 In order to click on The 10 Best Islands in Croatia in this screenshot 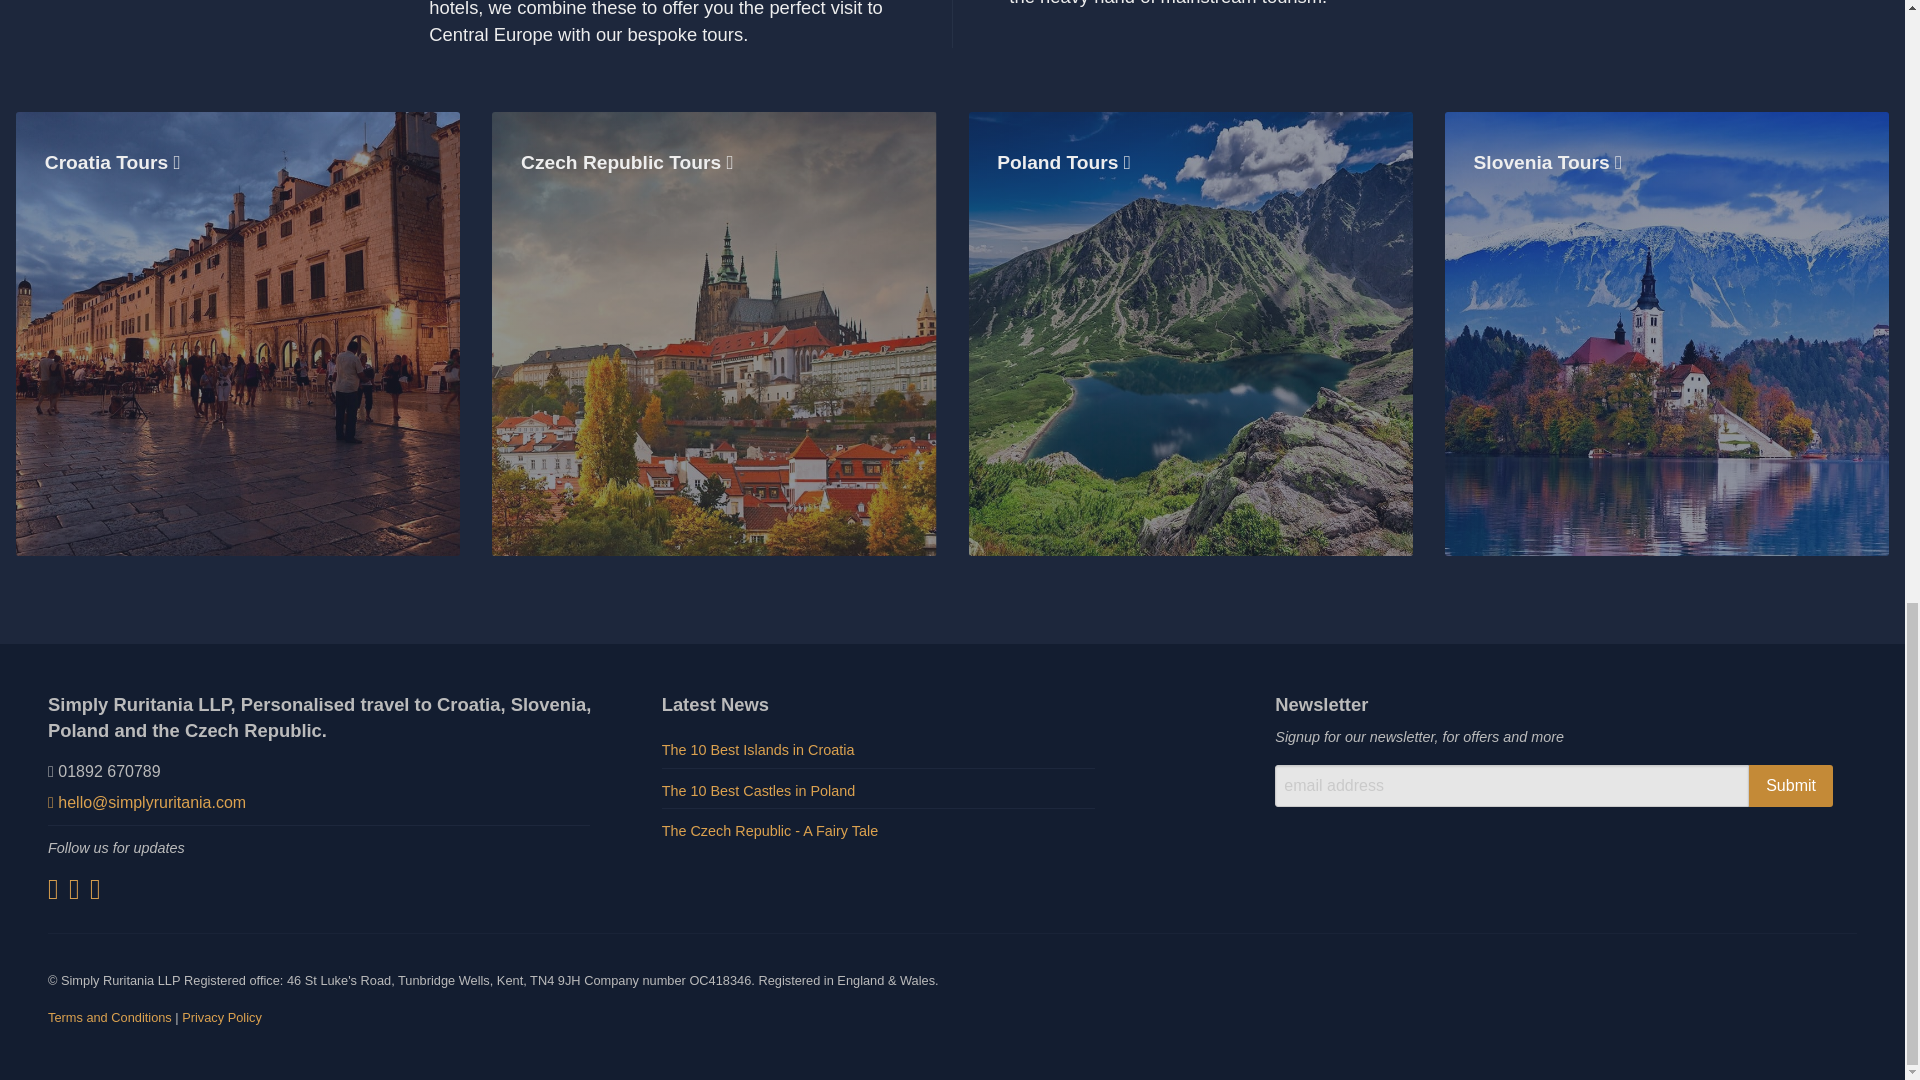, I will do `click(878, 752)`.